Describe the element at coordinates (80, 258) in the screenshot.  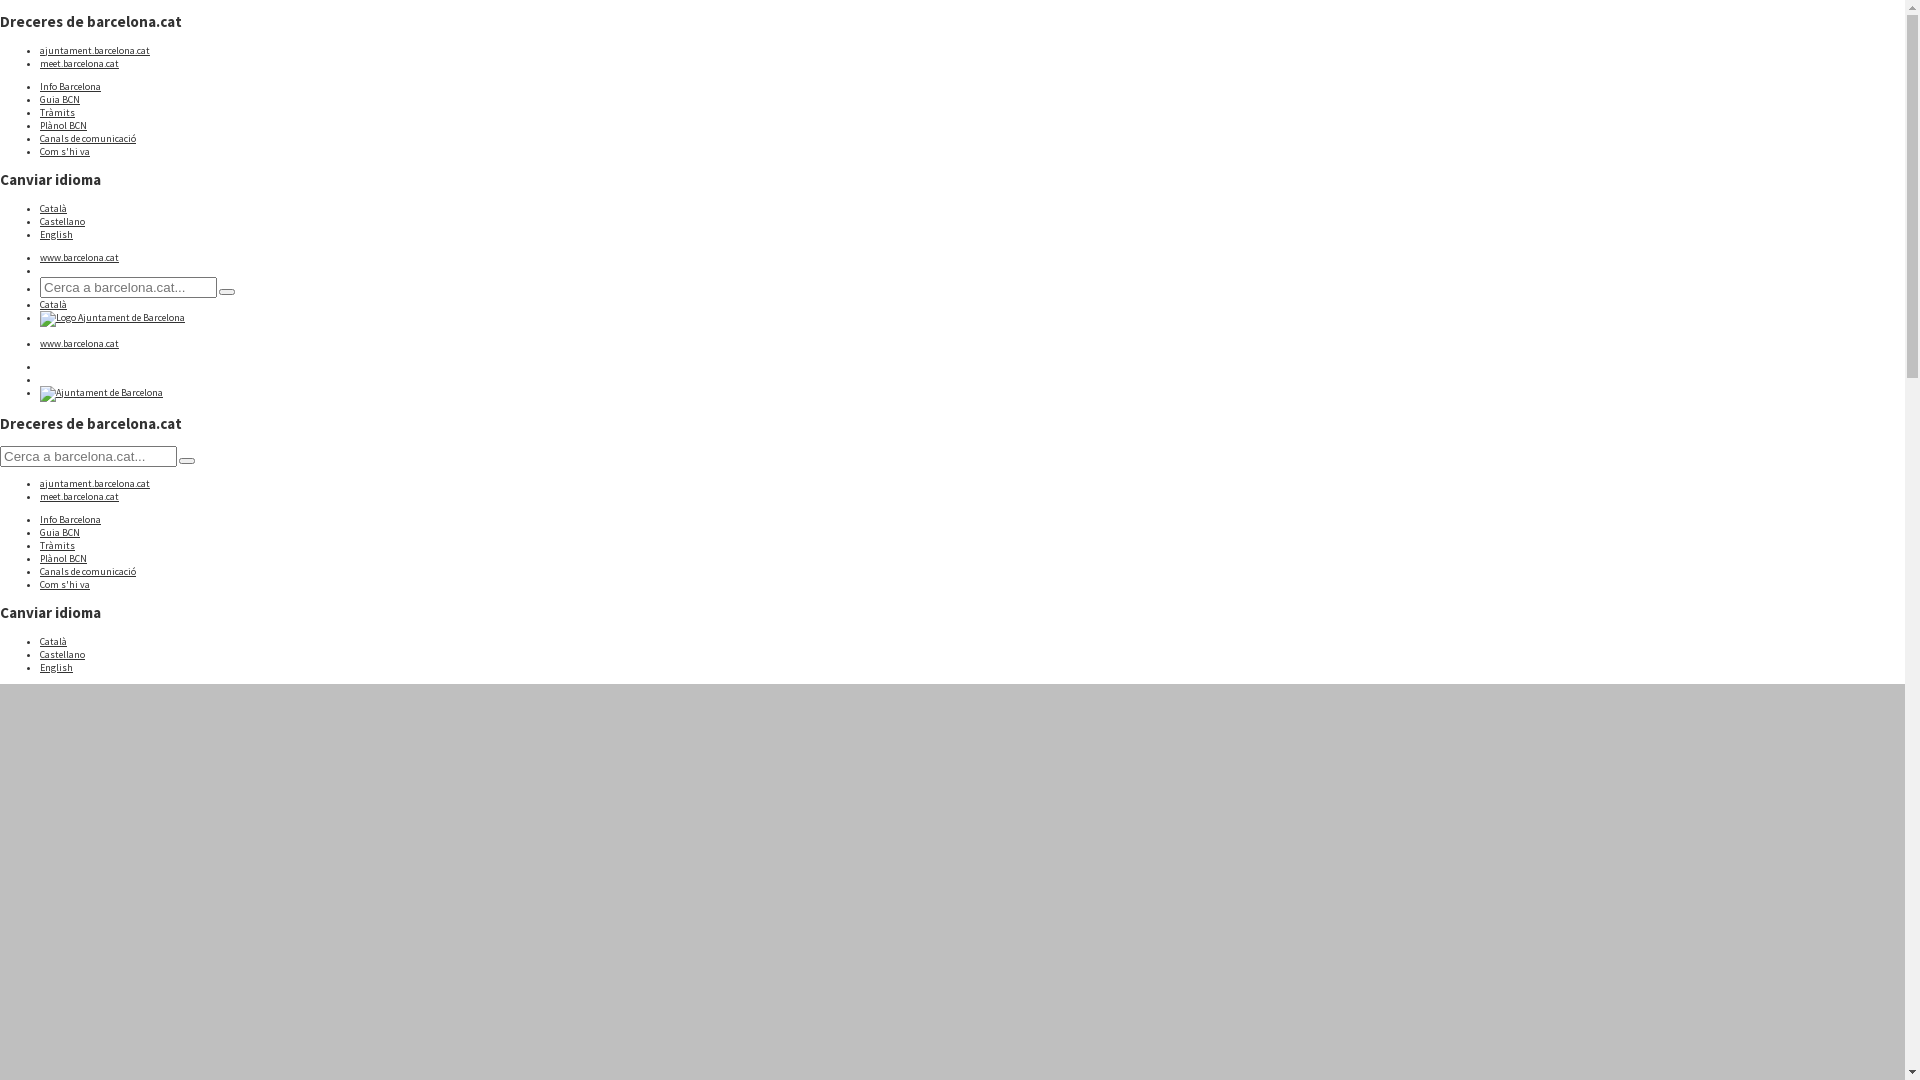
I see `www.barcelona.cat` at that location.